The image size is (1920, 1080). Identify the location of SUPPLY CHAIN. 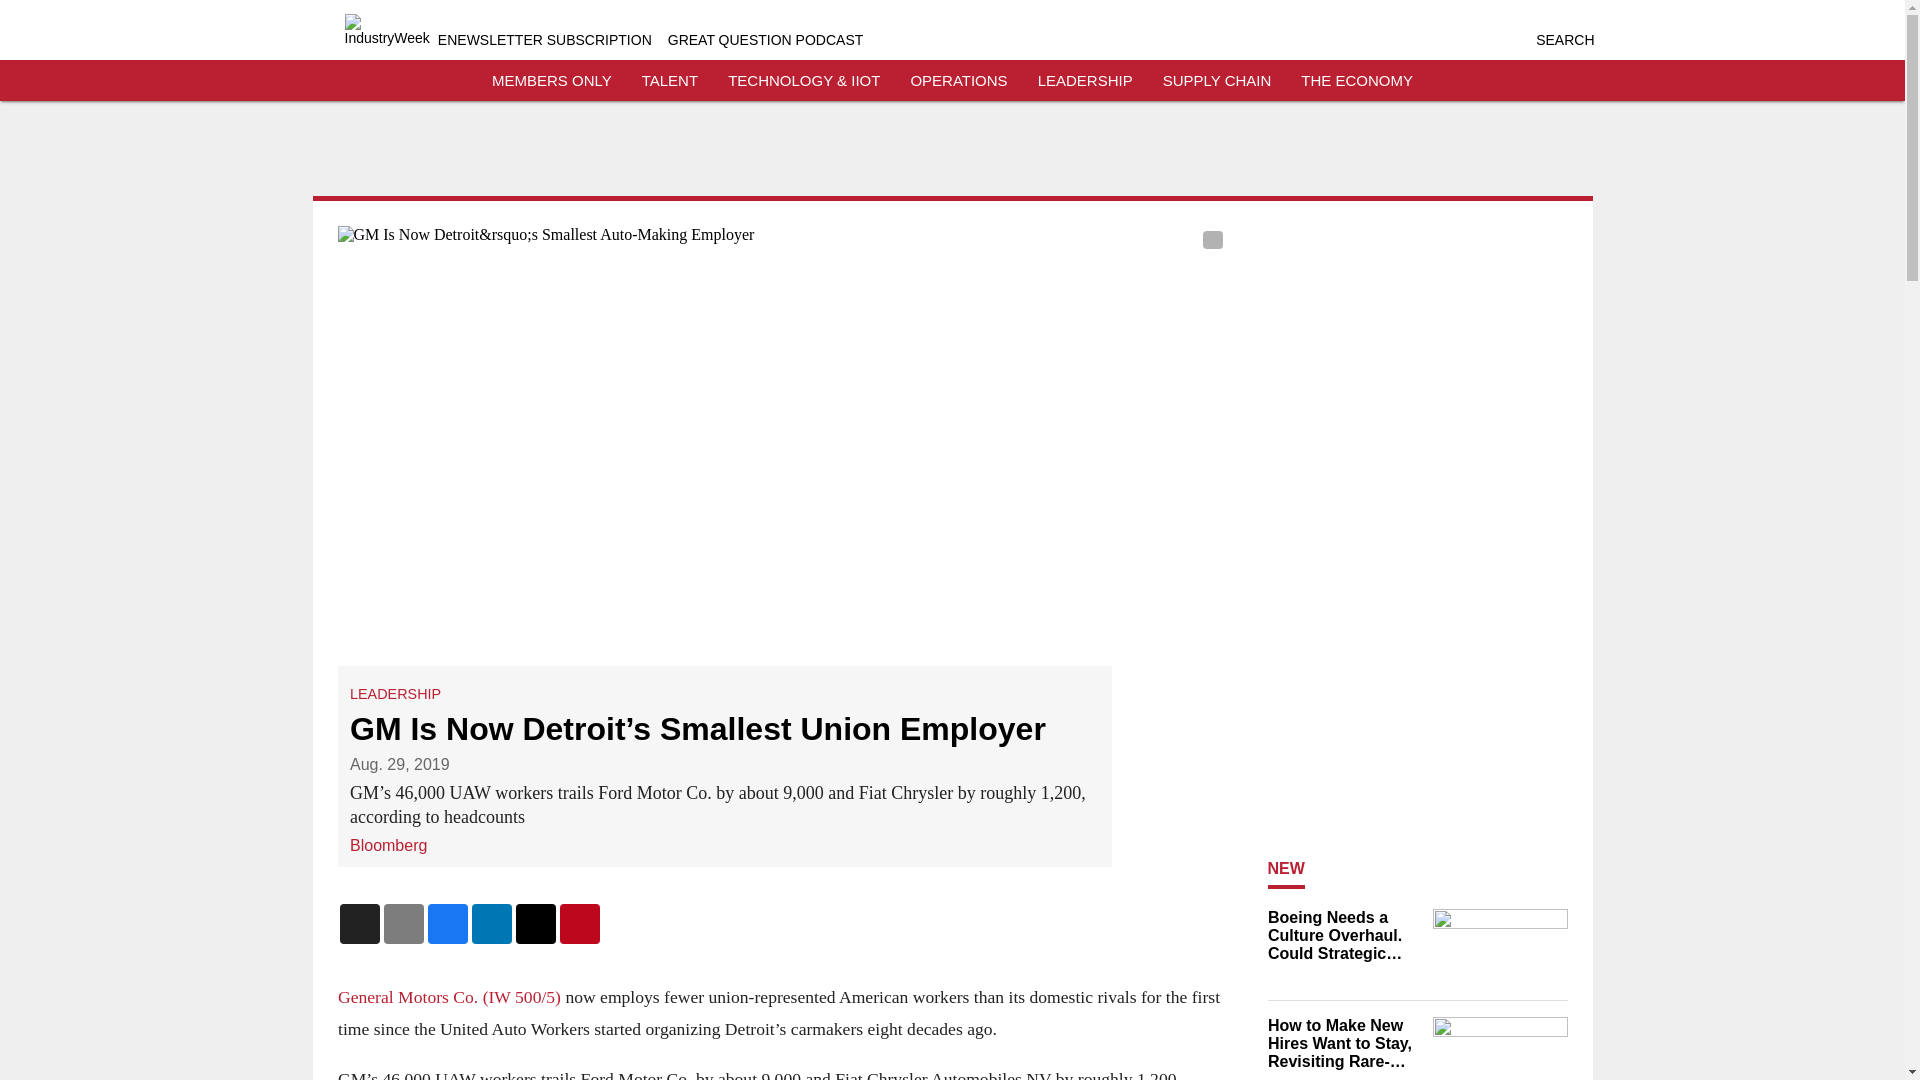
(1217, 80).